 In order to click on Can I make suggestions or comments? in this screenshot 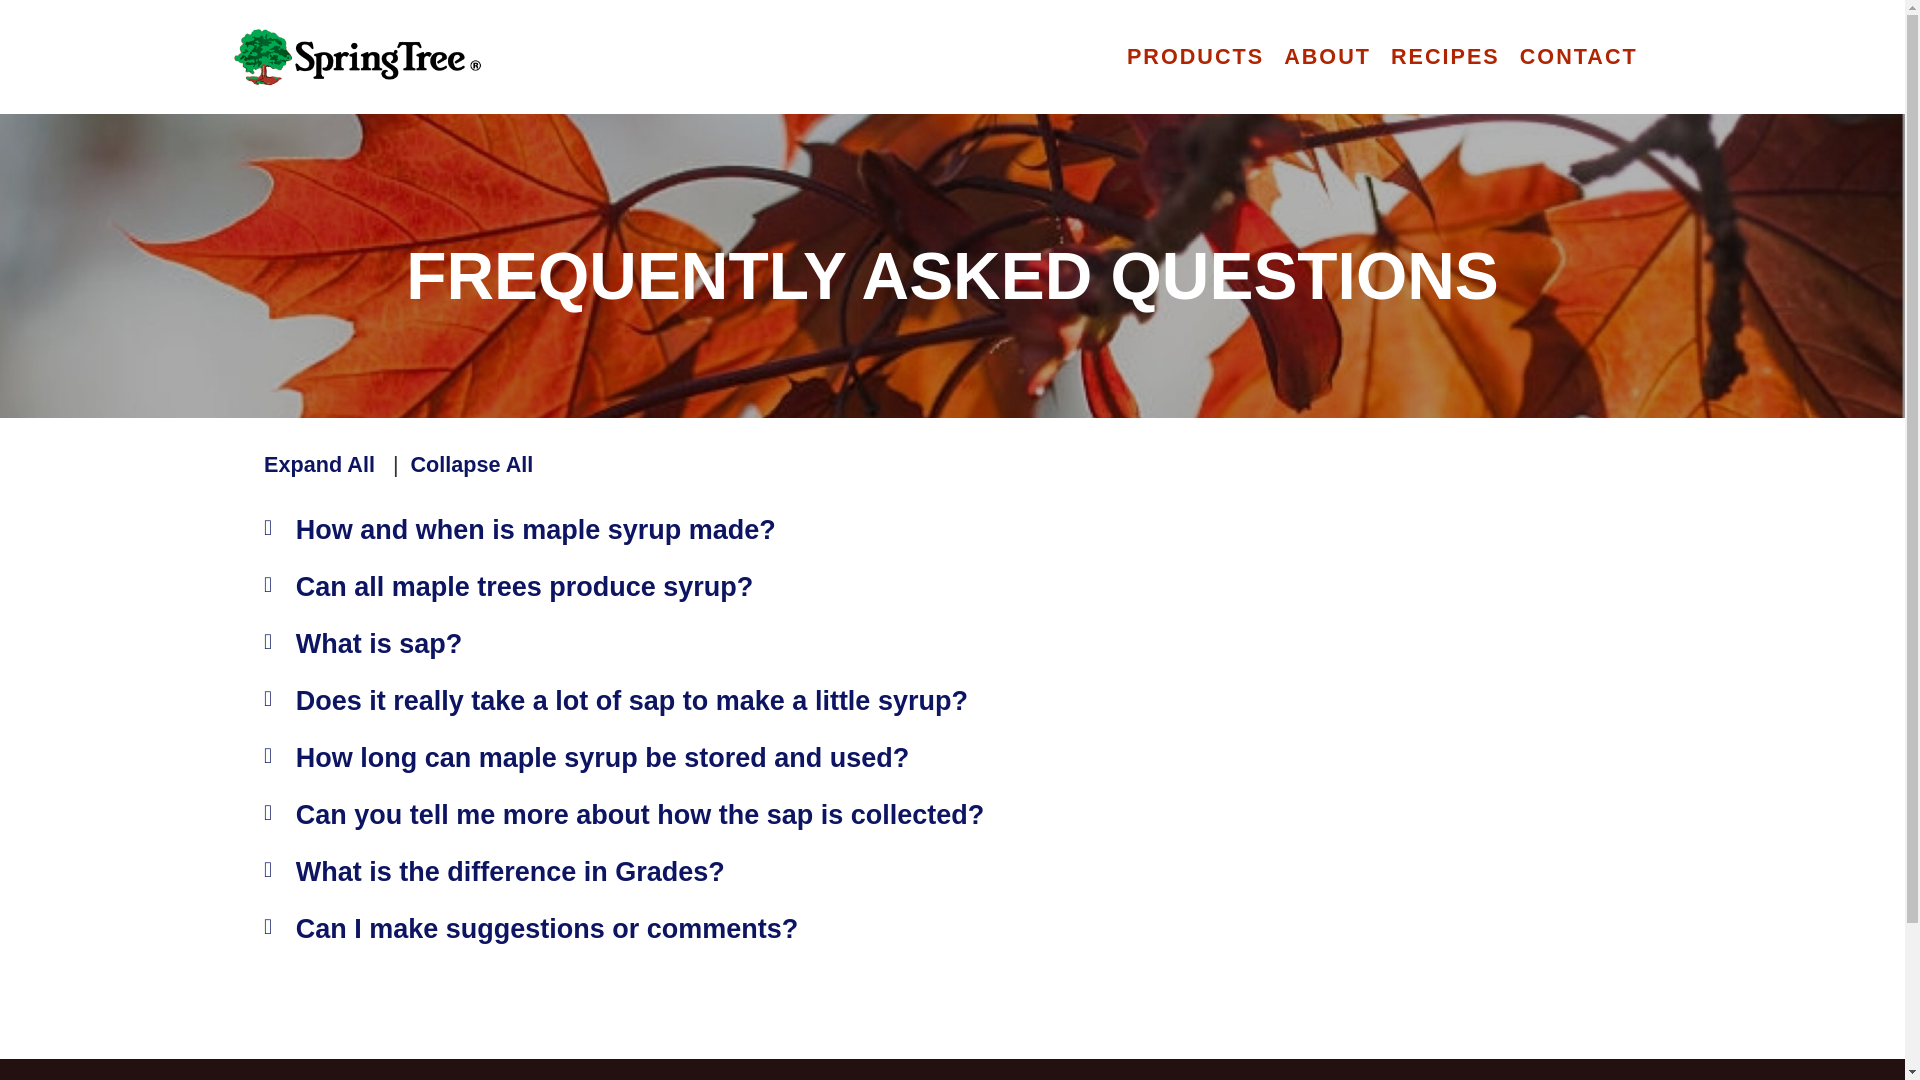, I will do `click(546, 928)`.